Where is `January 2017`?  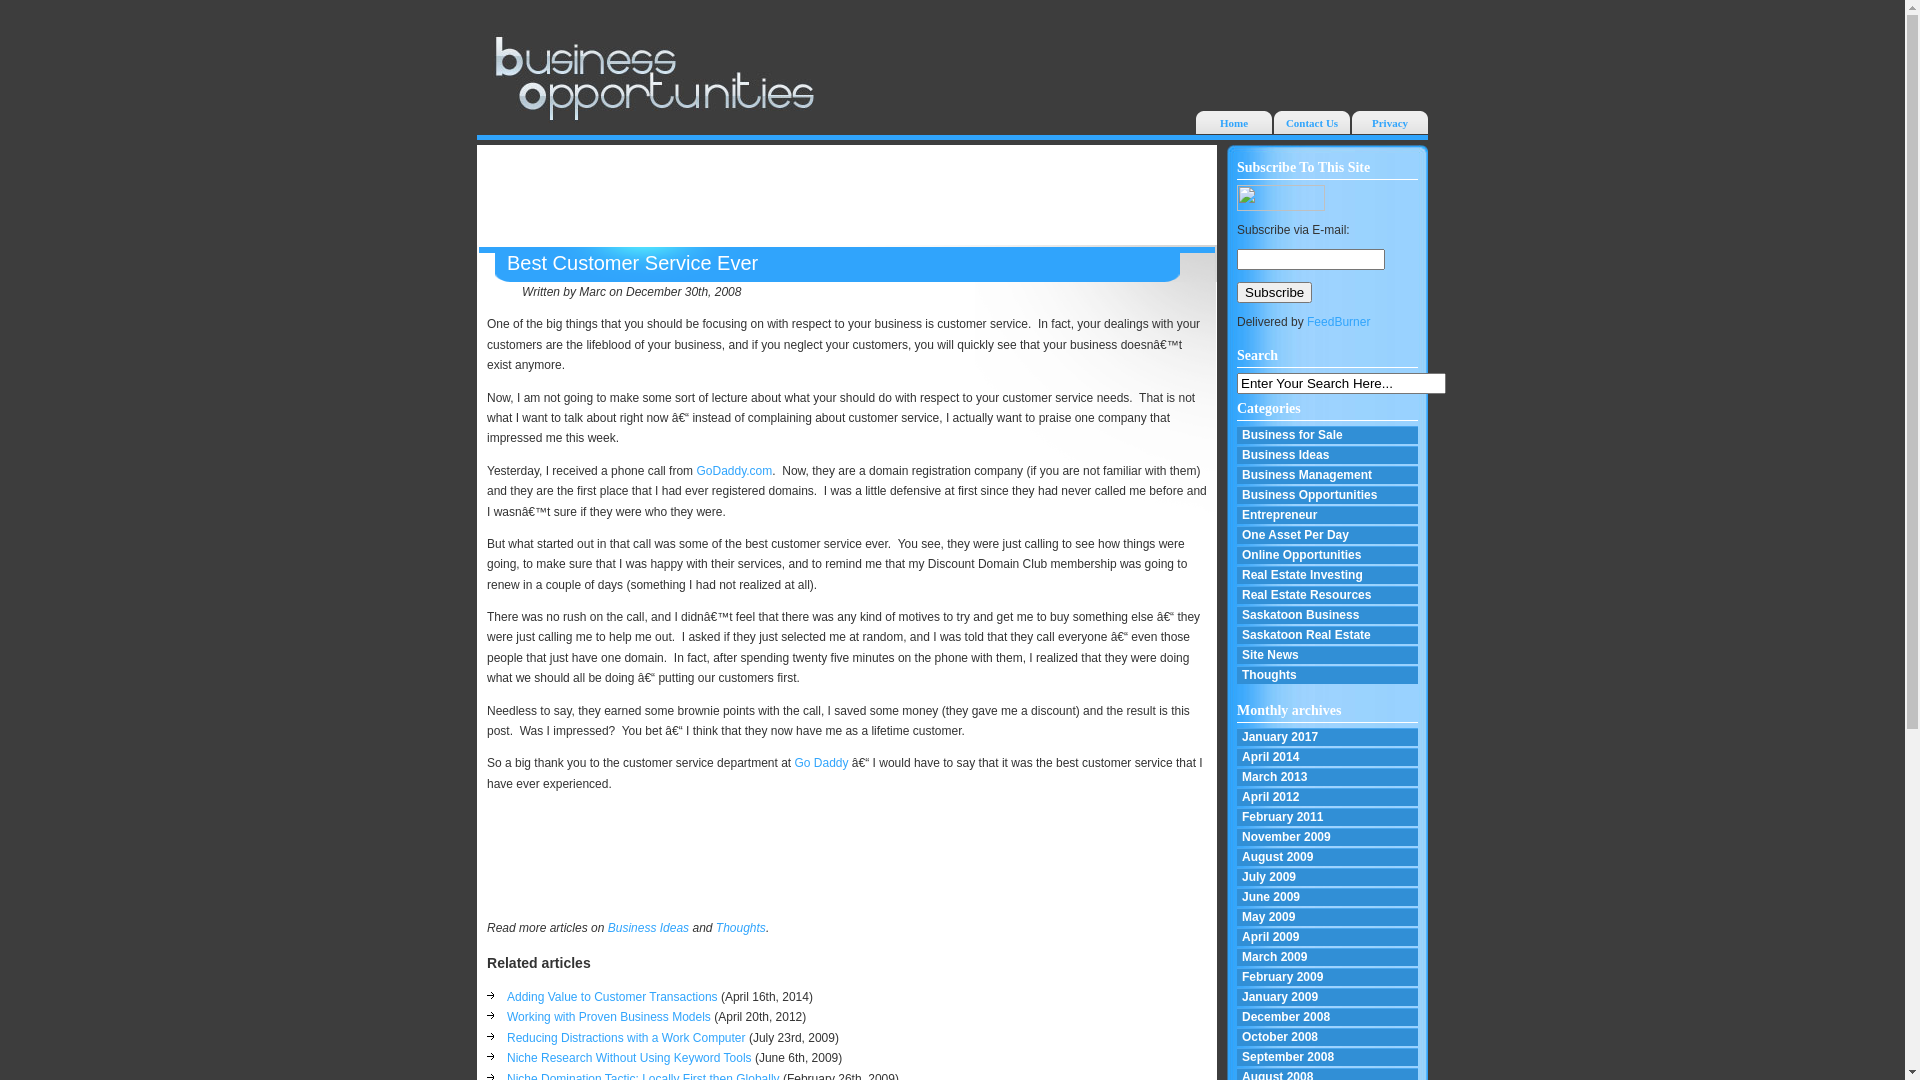
January 2017 is located at coordinates (1328, 738).